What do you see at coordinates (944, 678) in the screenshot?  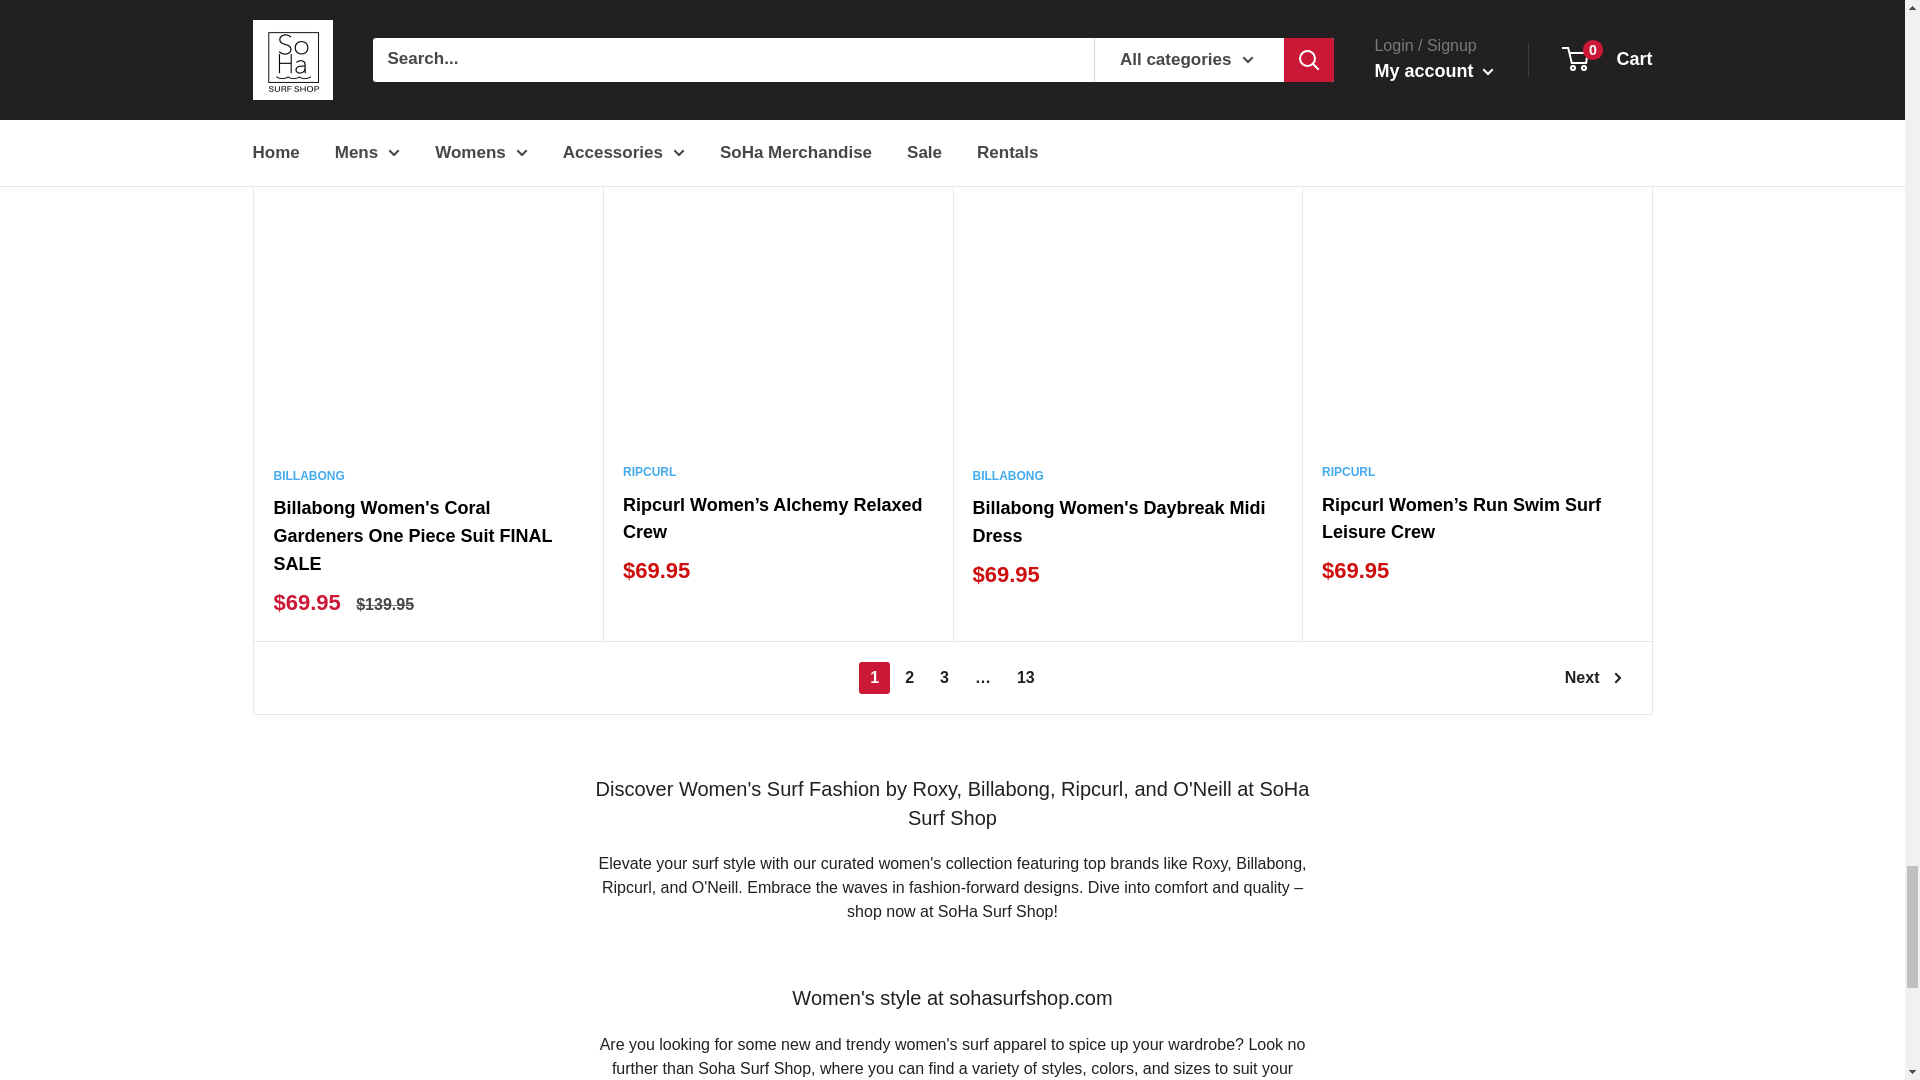 I see `Navigate to page 3` at bounding box center [944, 678].